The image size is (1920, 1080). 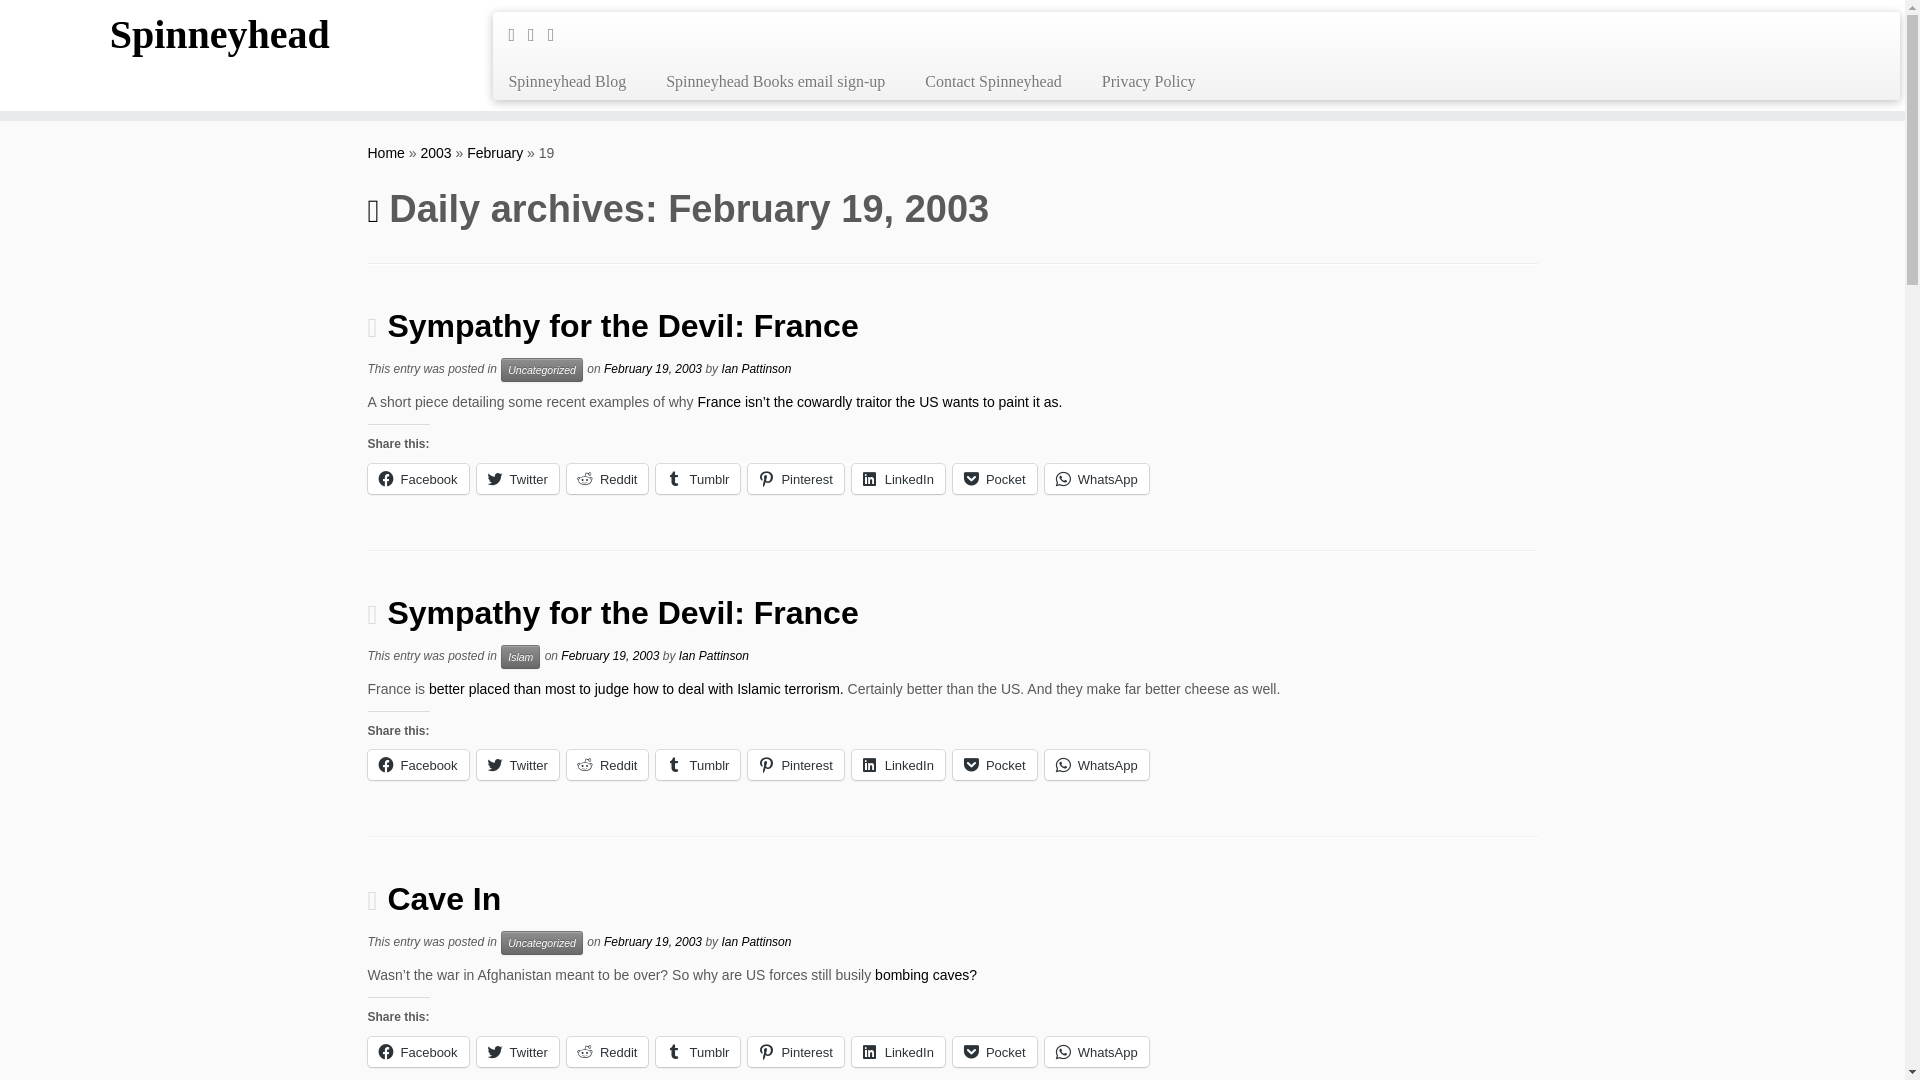 I want to click on 10:33 pm, so click(x=653, y=369).